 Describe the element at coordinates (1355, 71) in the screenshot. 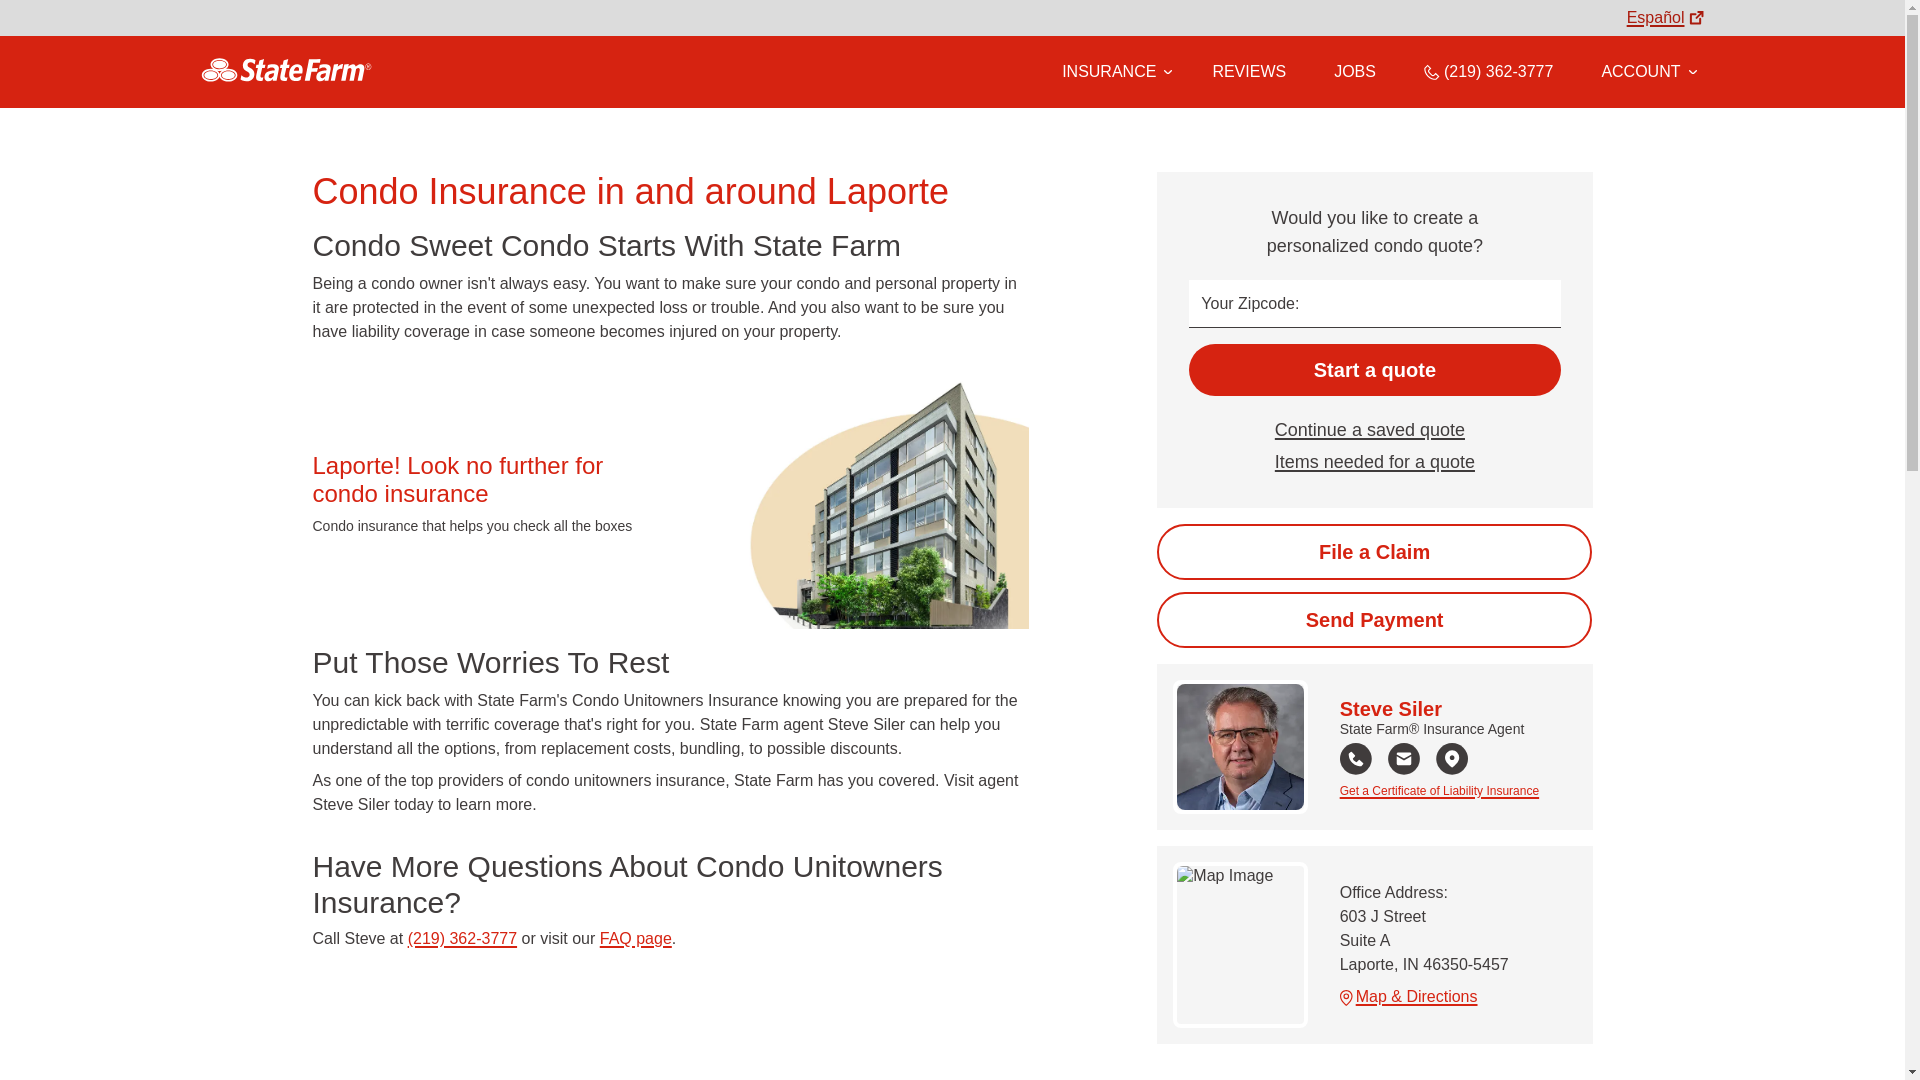

I see `JOBS` at that location.